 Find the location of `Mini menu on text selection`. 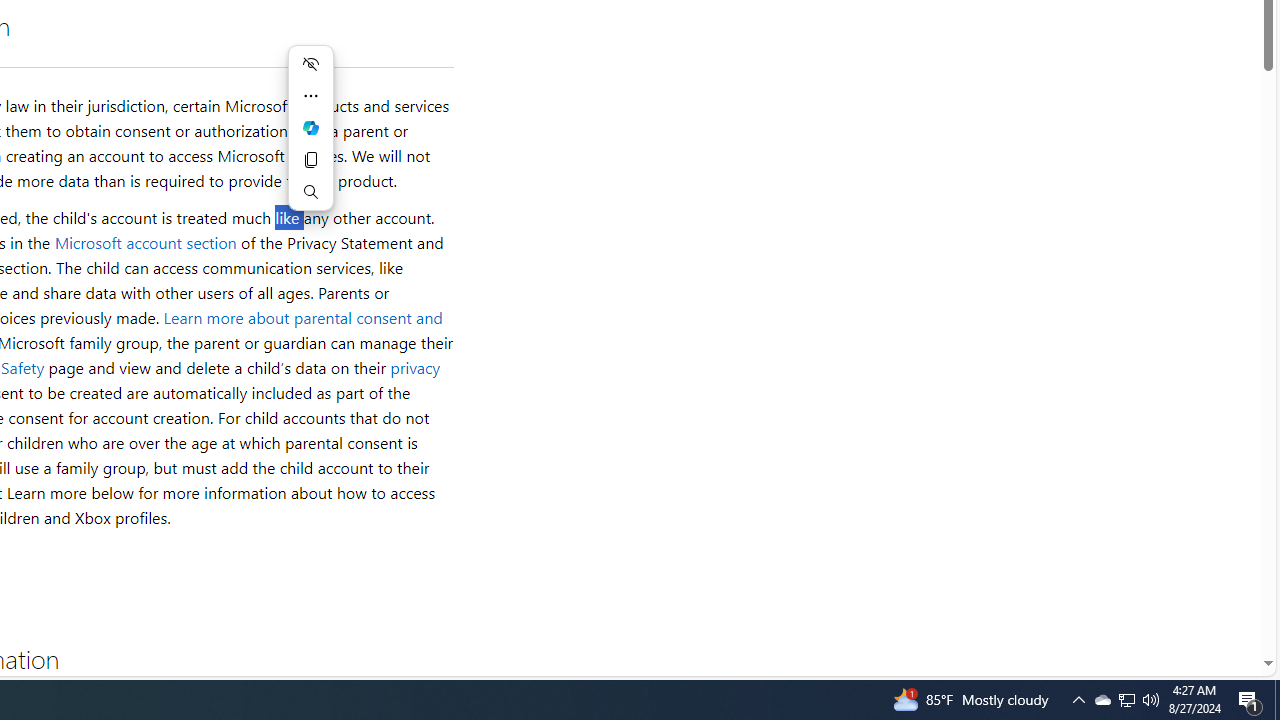

Mini menu on text selection is located at coordinates (310, 128).